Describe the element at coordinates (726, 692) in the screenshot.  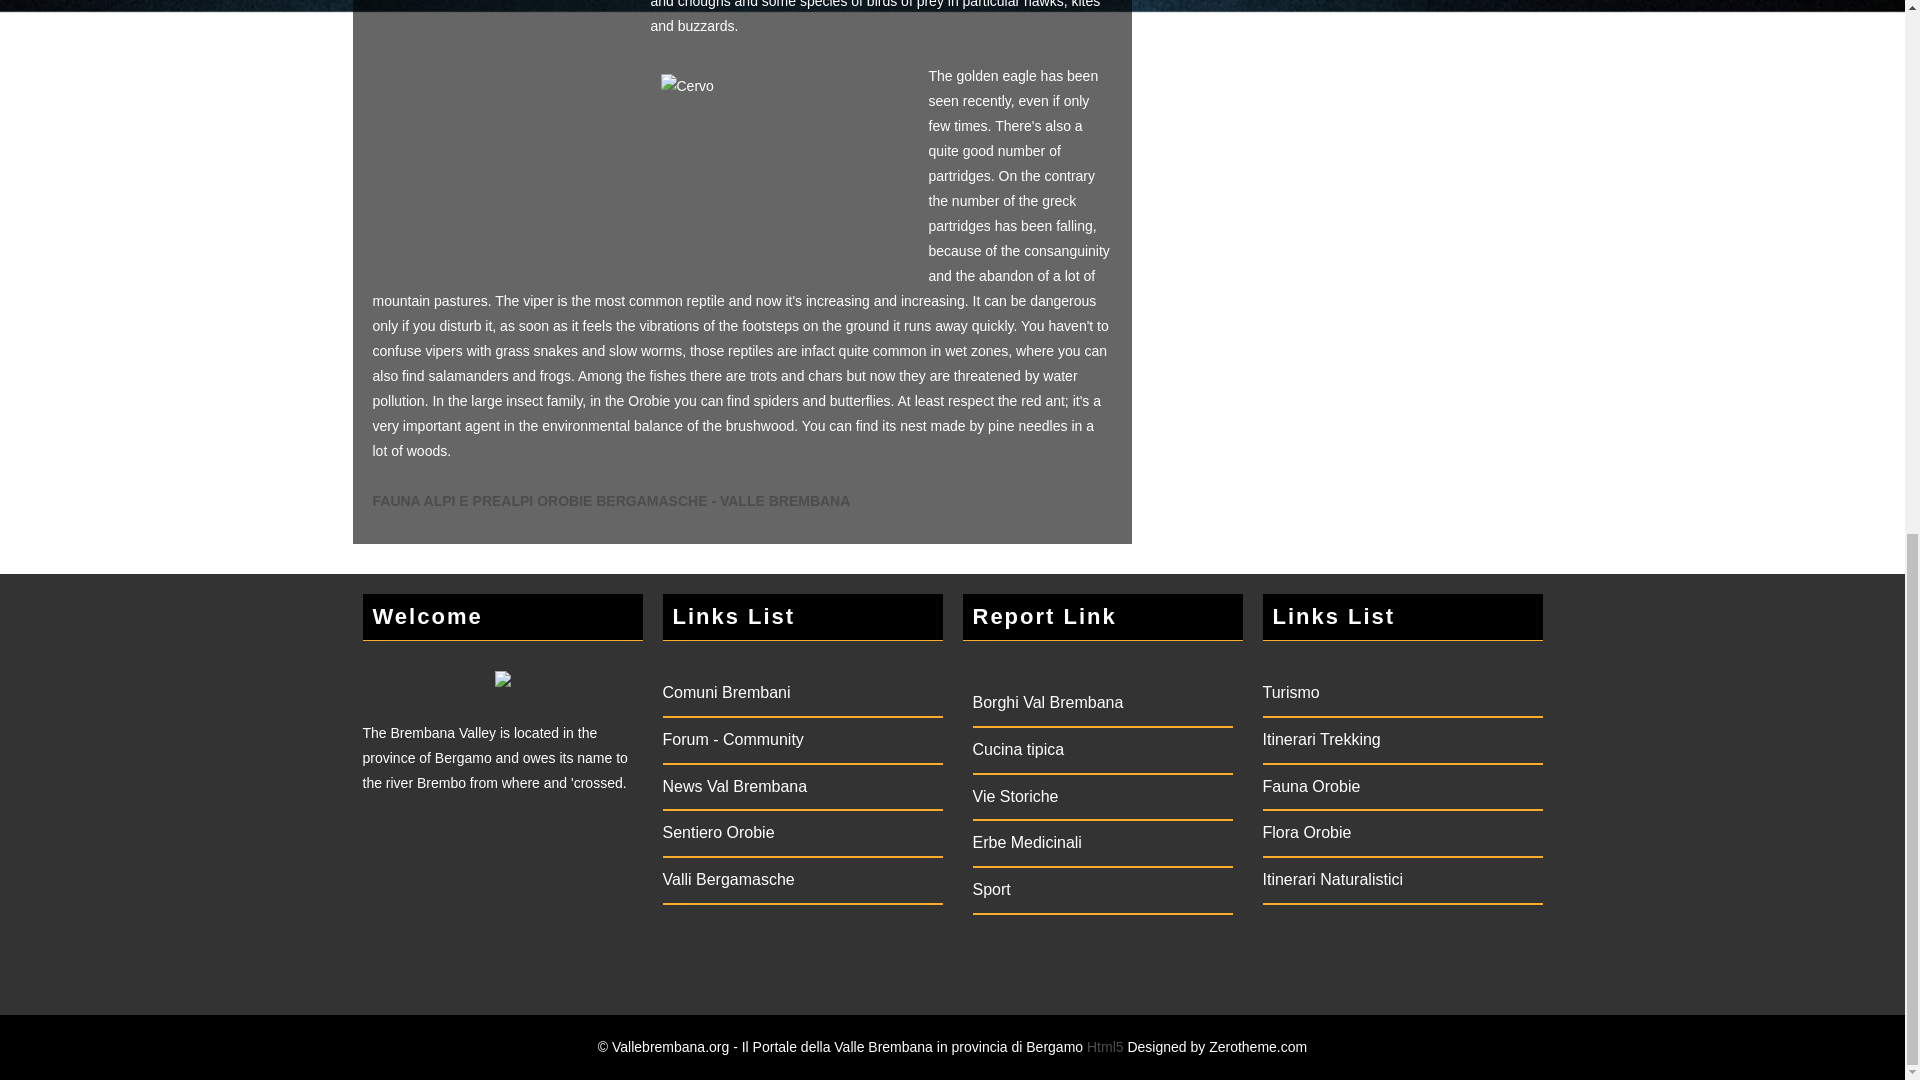
I see `Comuni Brembani` at that location.